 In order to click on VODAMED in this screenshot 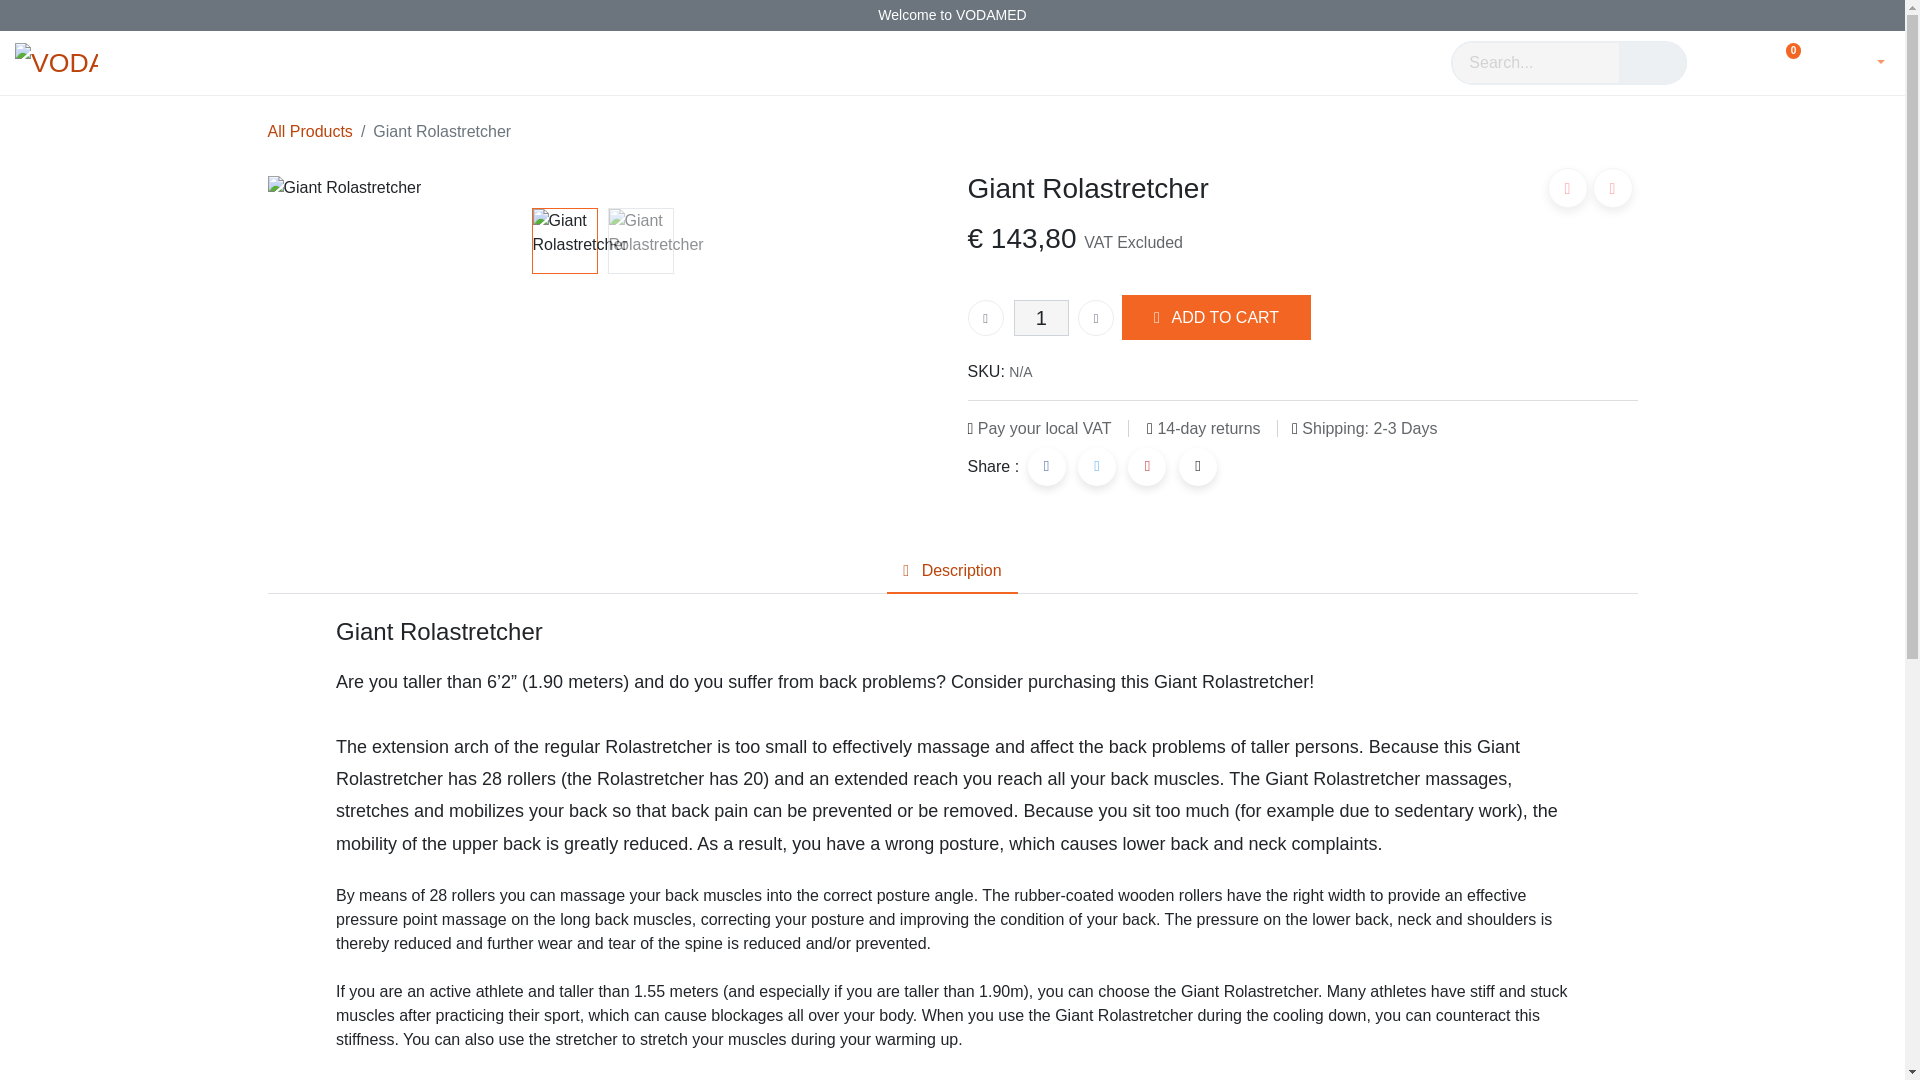, I will do `click(56, 63)`.